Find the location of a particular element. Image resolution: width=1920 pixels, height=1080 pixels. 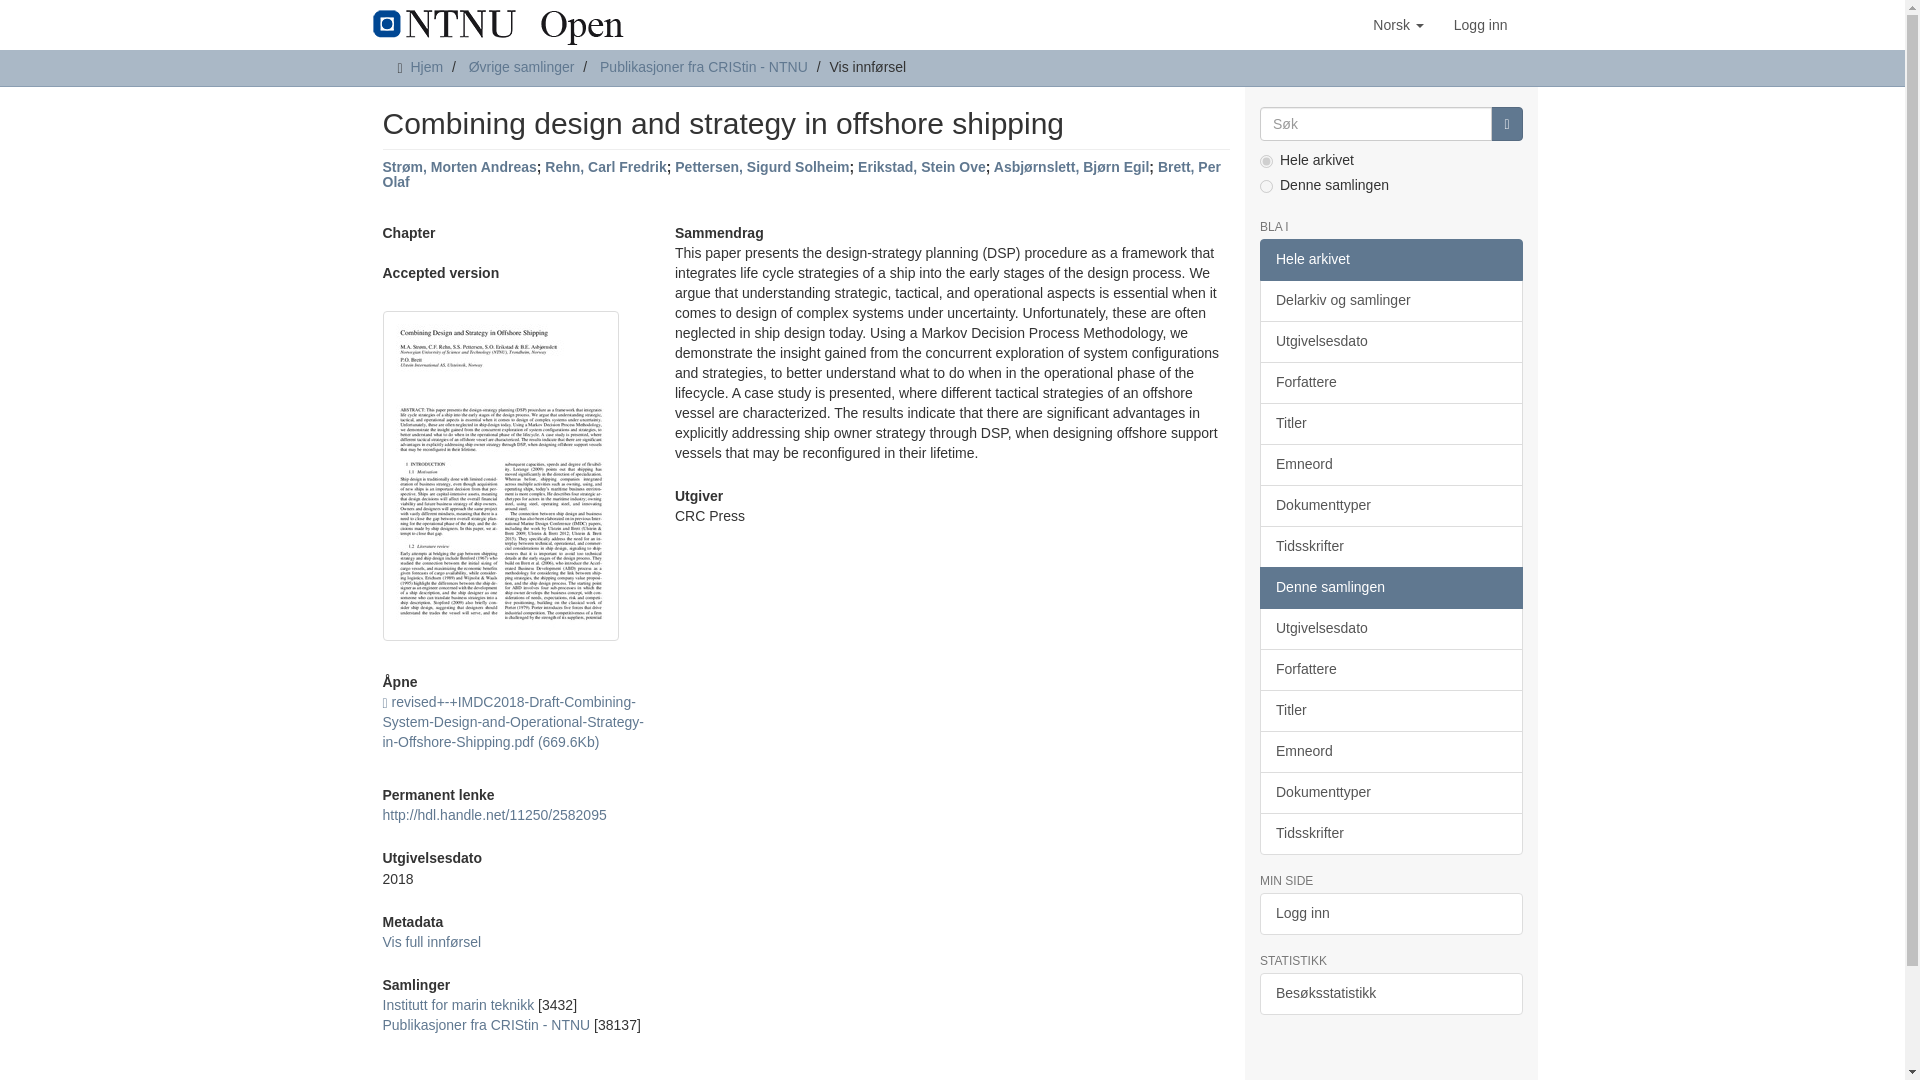

Publikasjoner fra CRIStin - NTNU is located at coordinates (486, 1024).